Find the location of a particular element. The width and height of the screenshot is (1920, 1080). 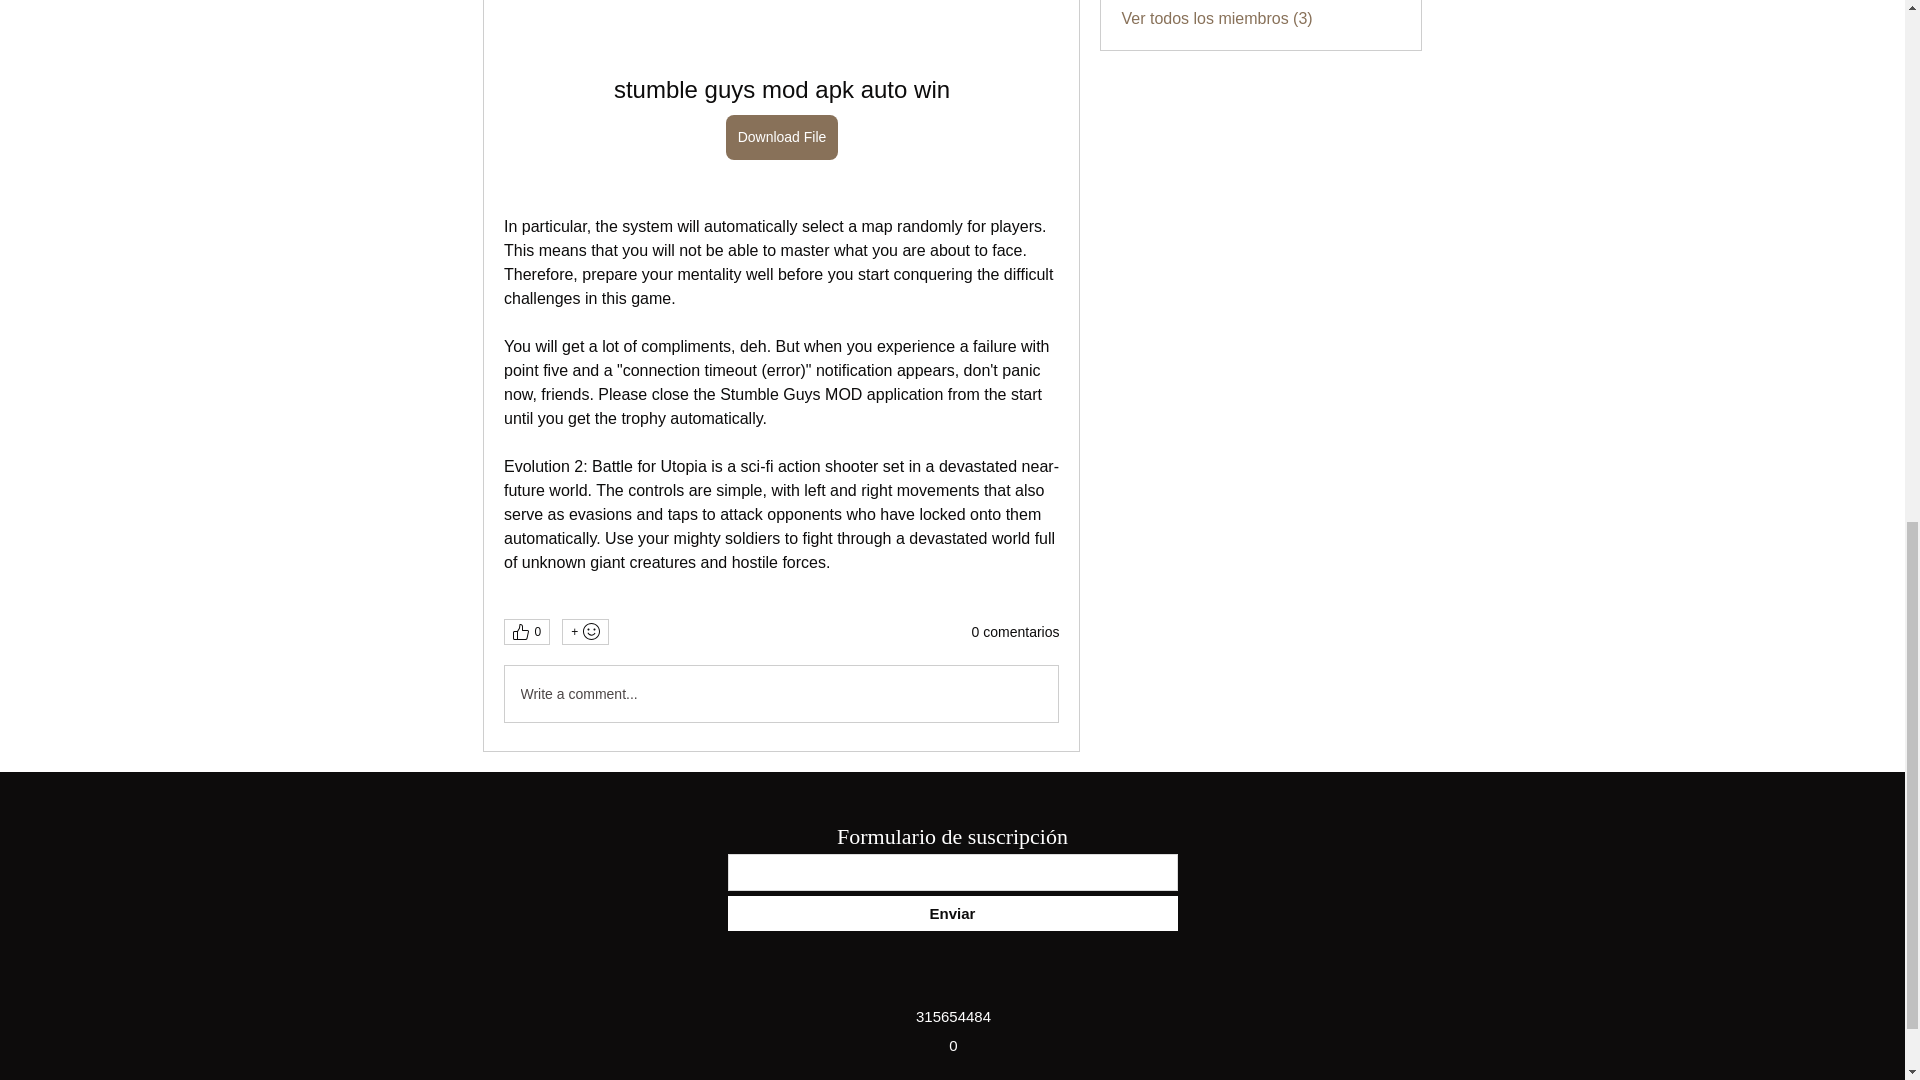

Download File is located at coordinates (781, 136).